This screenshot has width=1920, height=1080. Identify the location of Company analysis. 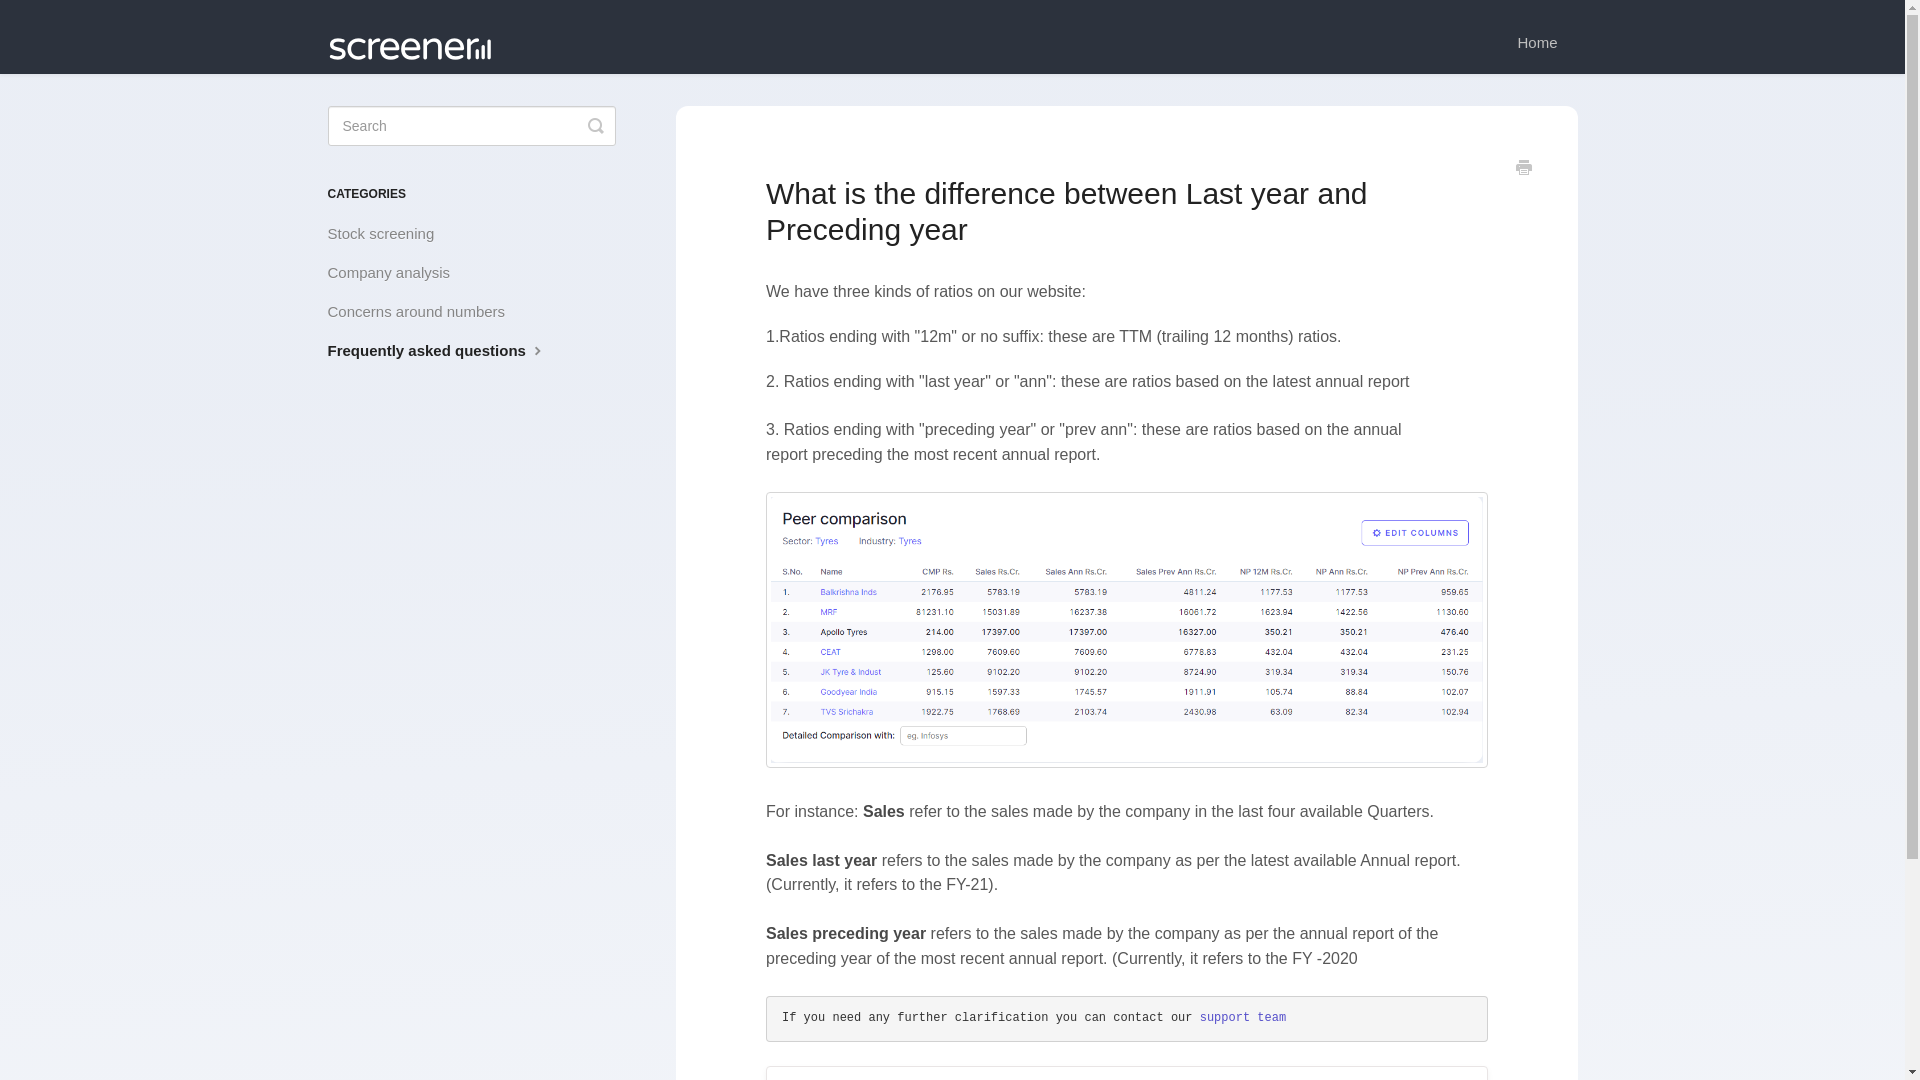
(397, 272).